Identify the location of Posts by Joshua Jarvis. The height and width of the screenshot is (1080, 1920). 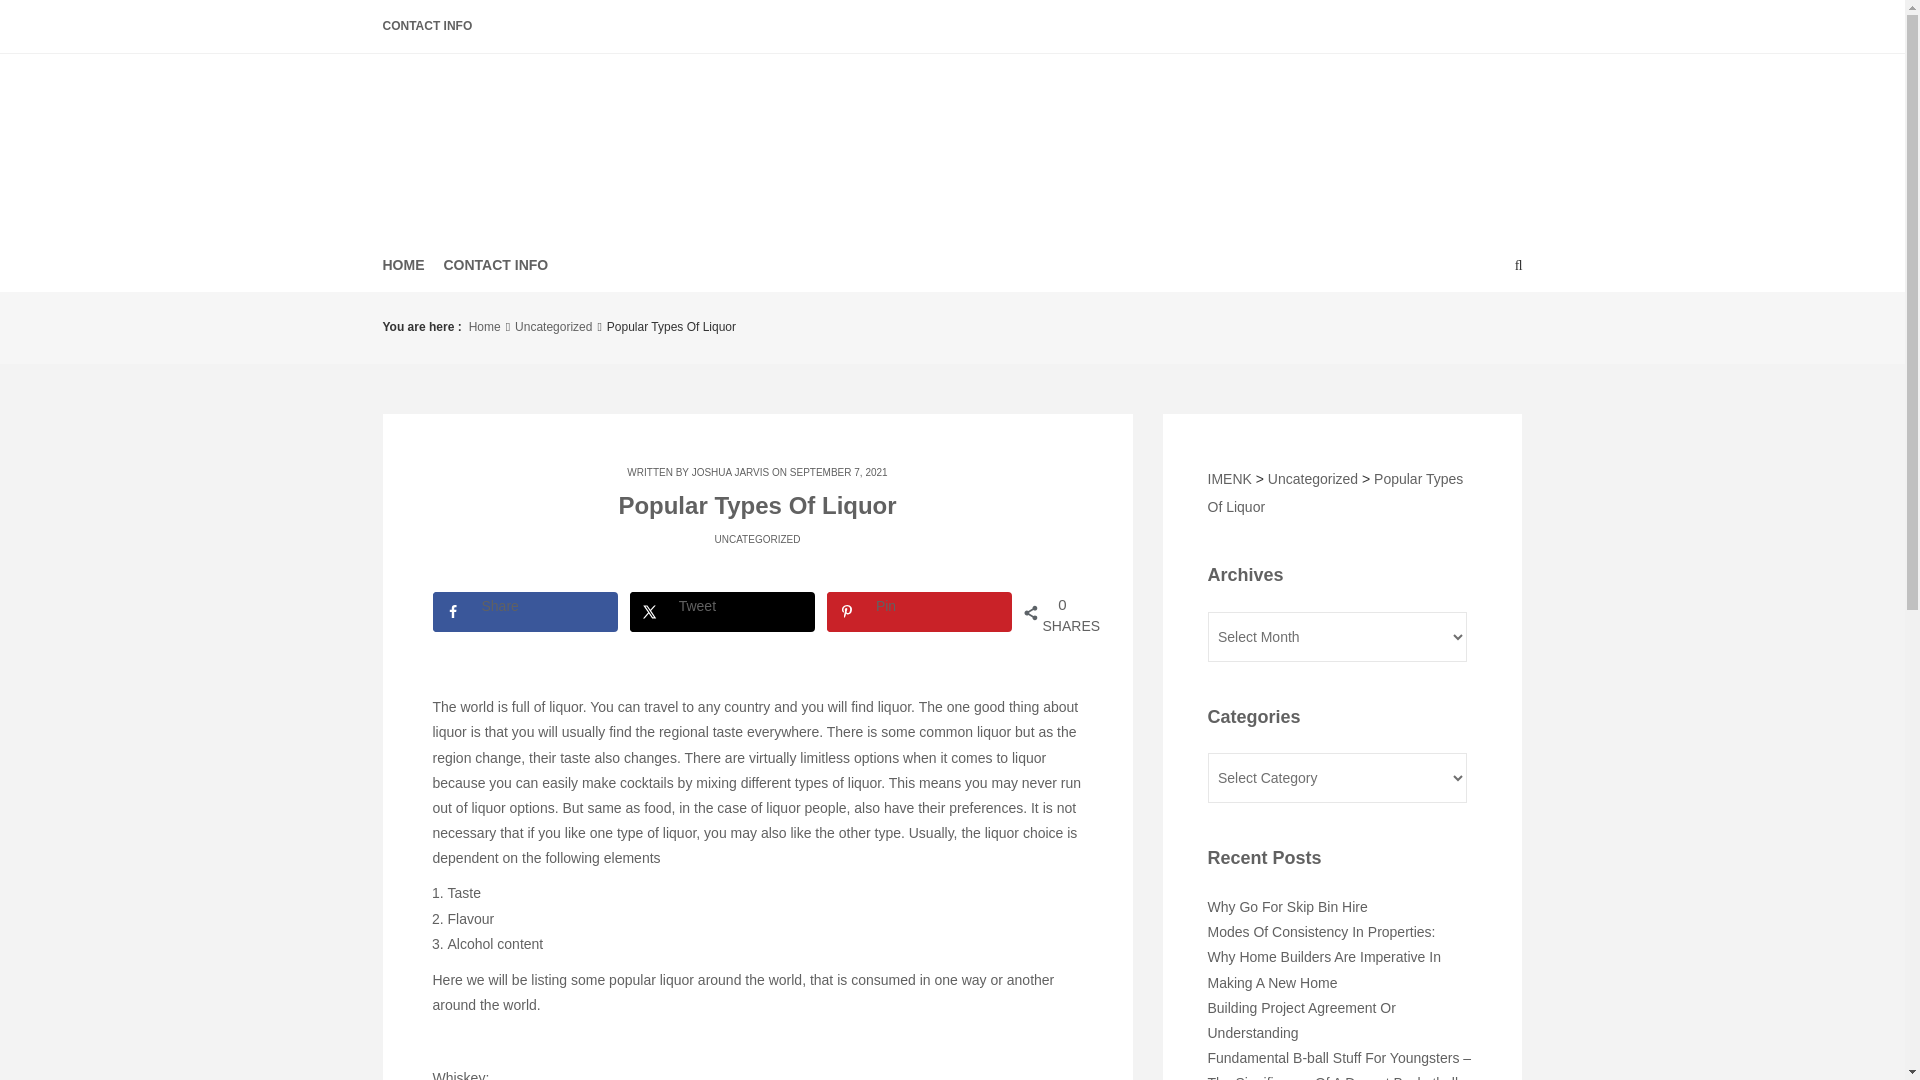
(1312, 476).